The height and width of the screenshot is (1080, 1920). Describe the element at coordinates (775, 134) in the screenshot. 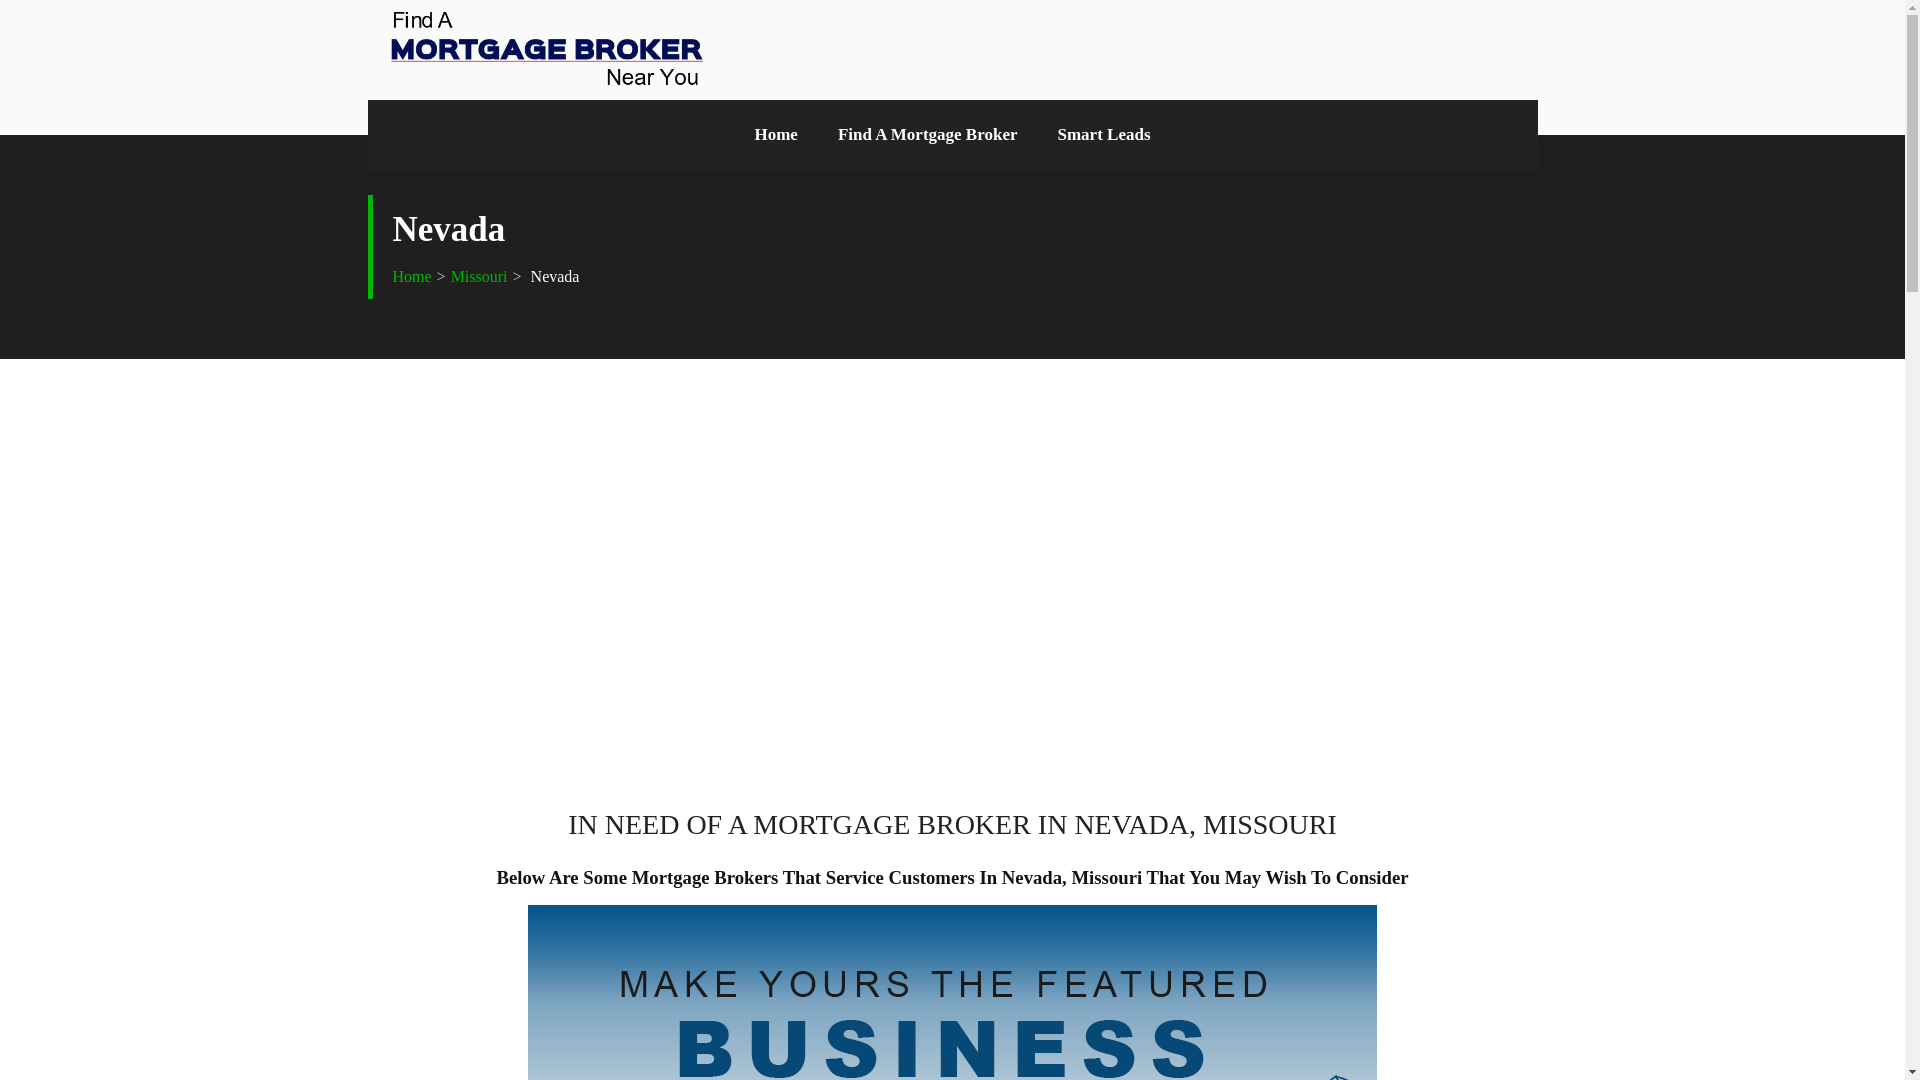

I see `Home` at that location.